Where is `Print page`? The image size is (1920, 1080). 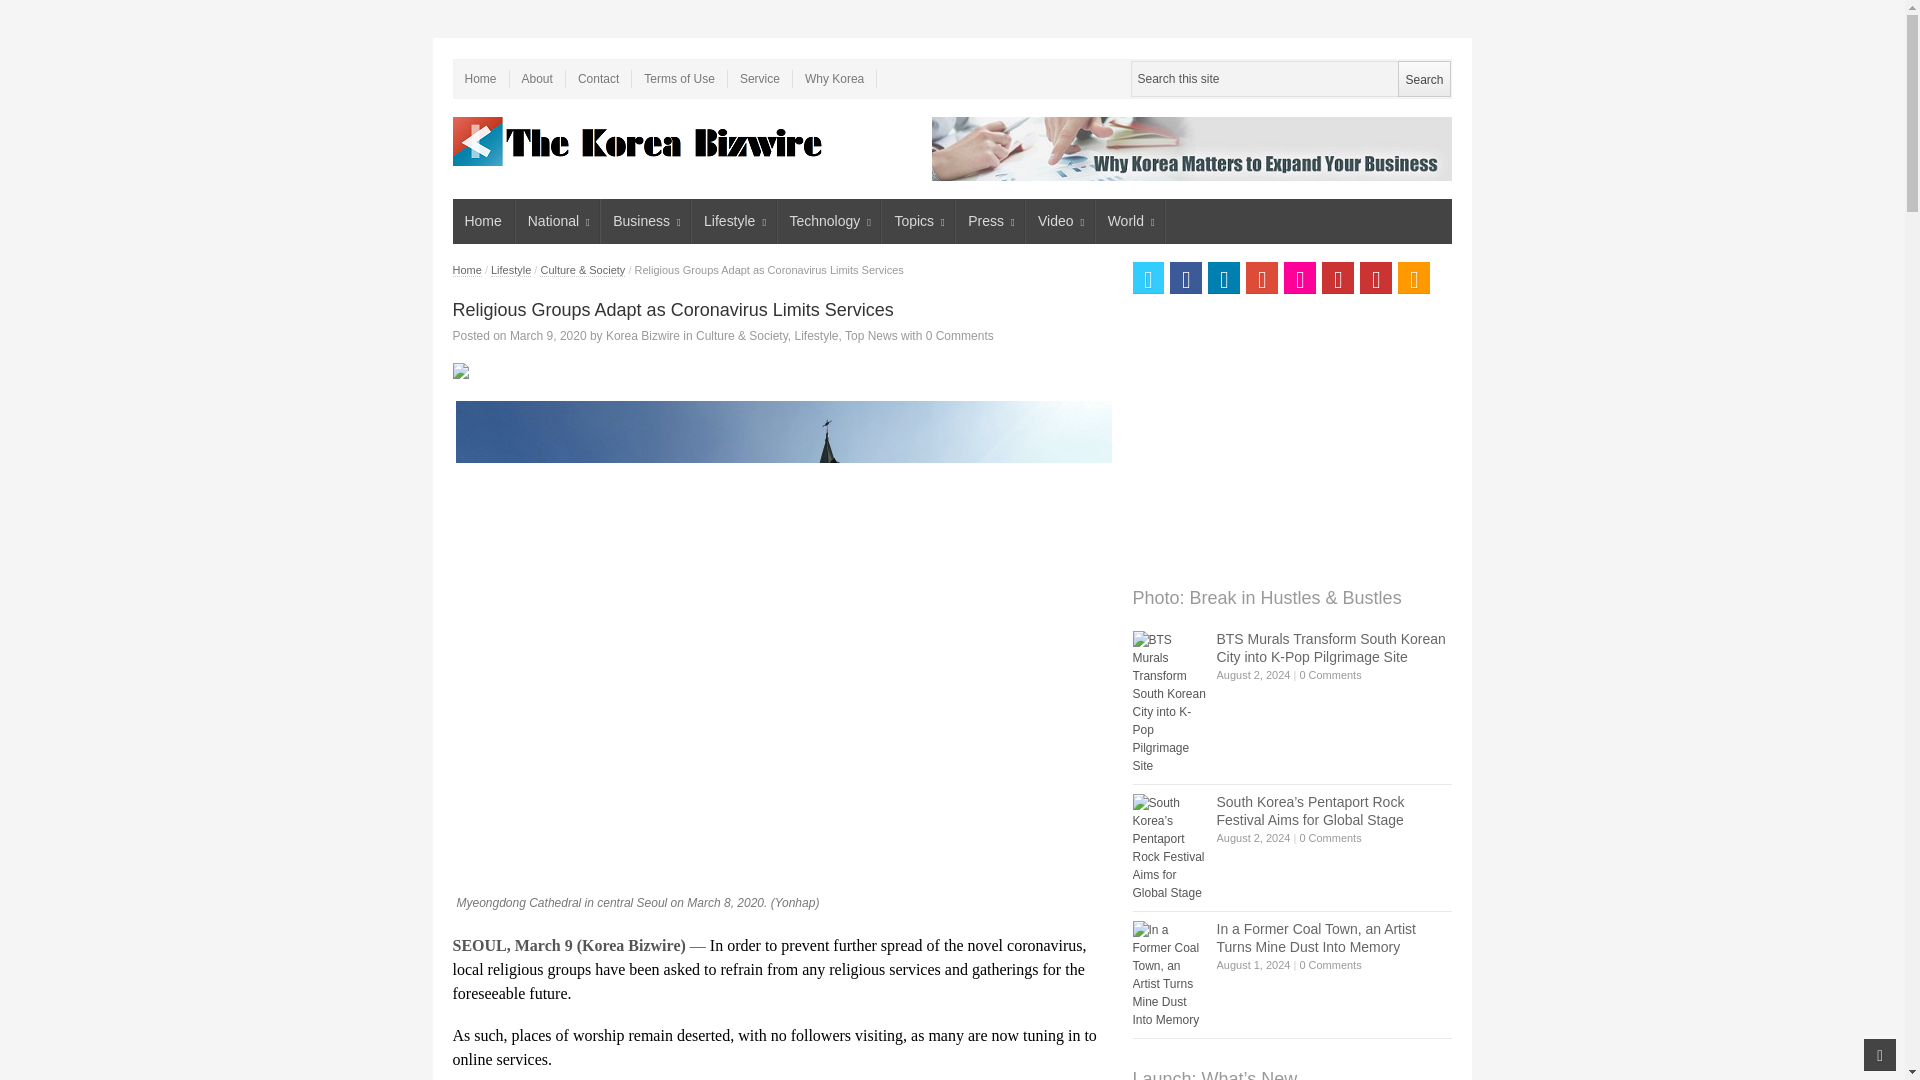 Print page is located at coordinates (781, 370).